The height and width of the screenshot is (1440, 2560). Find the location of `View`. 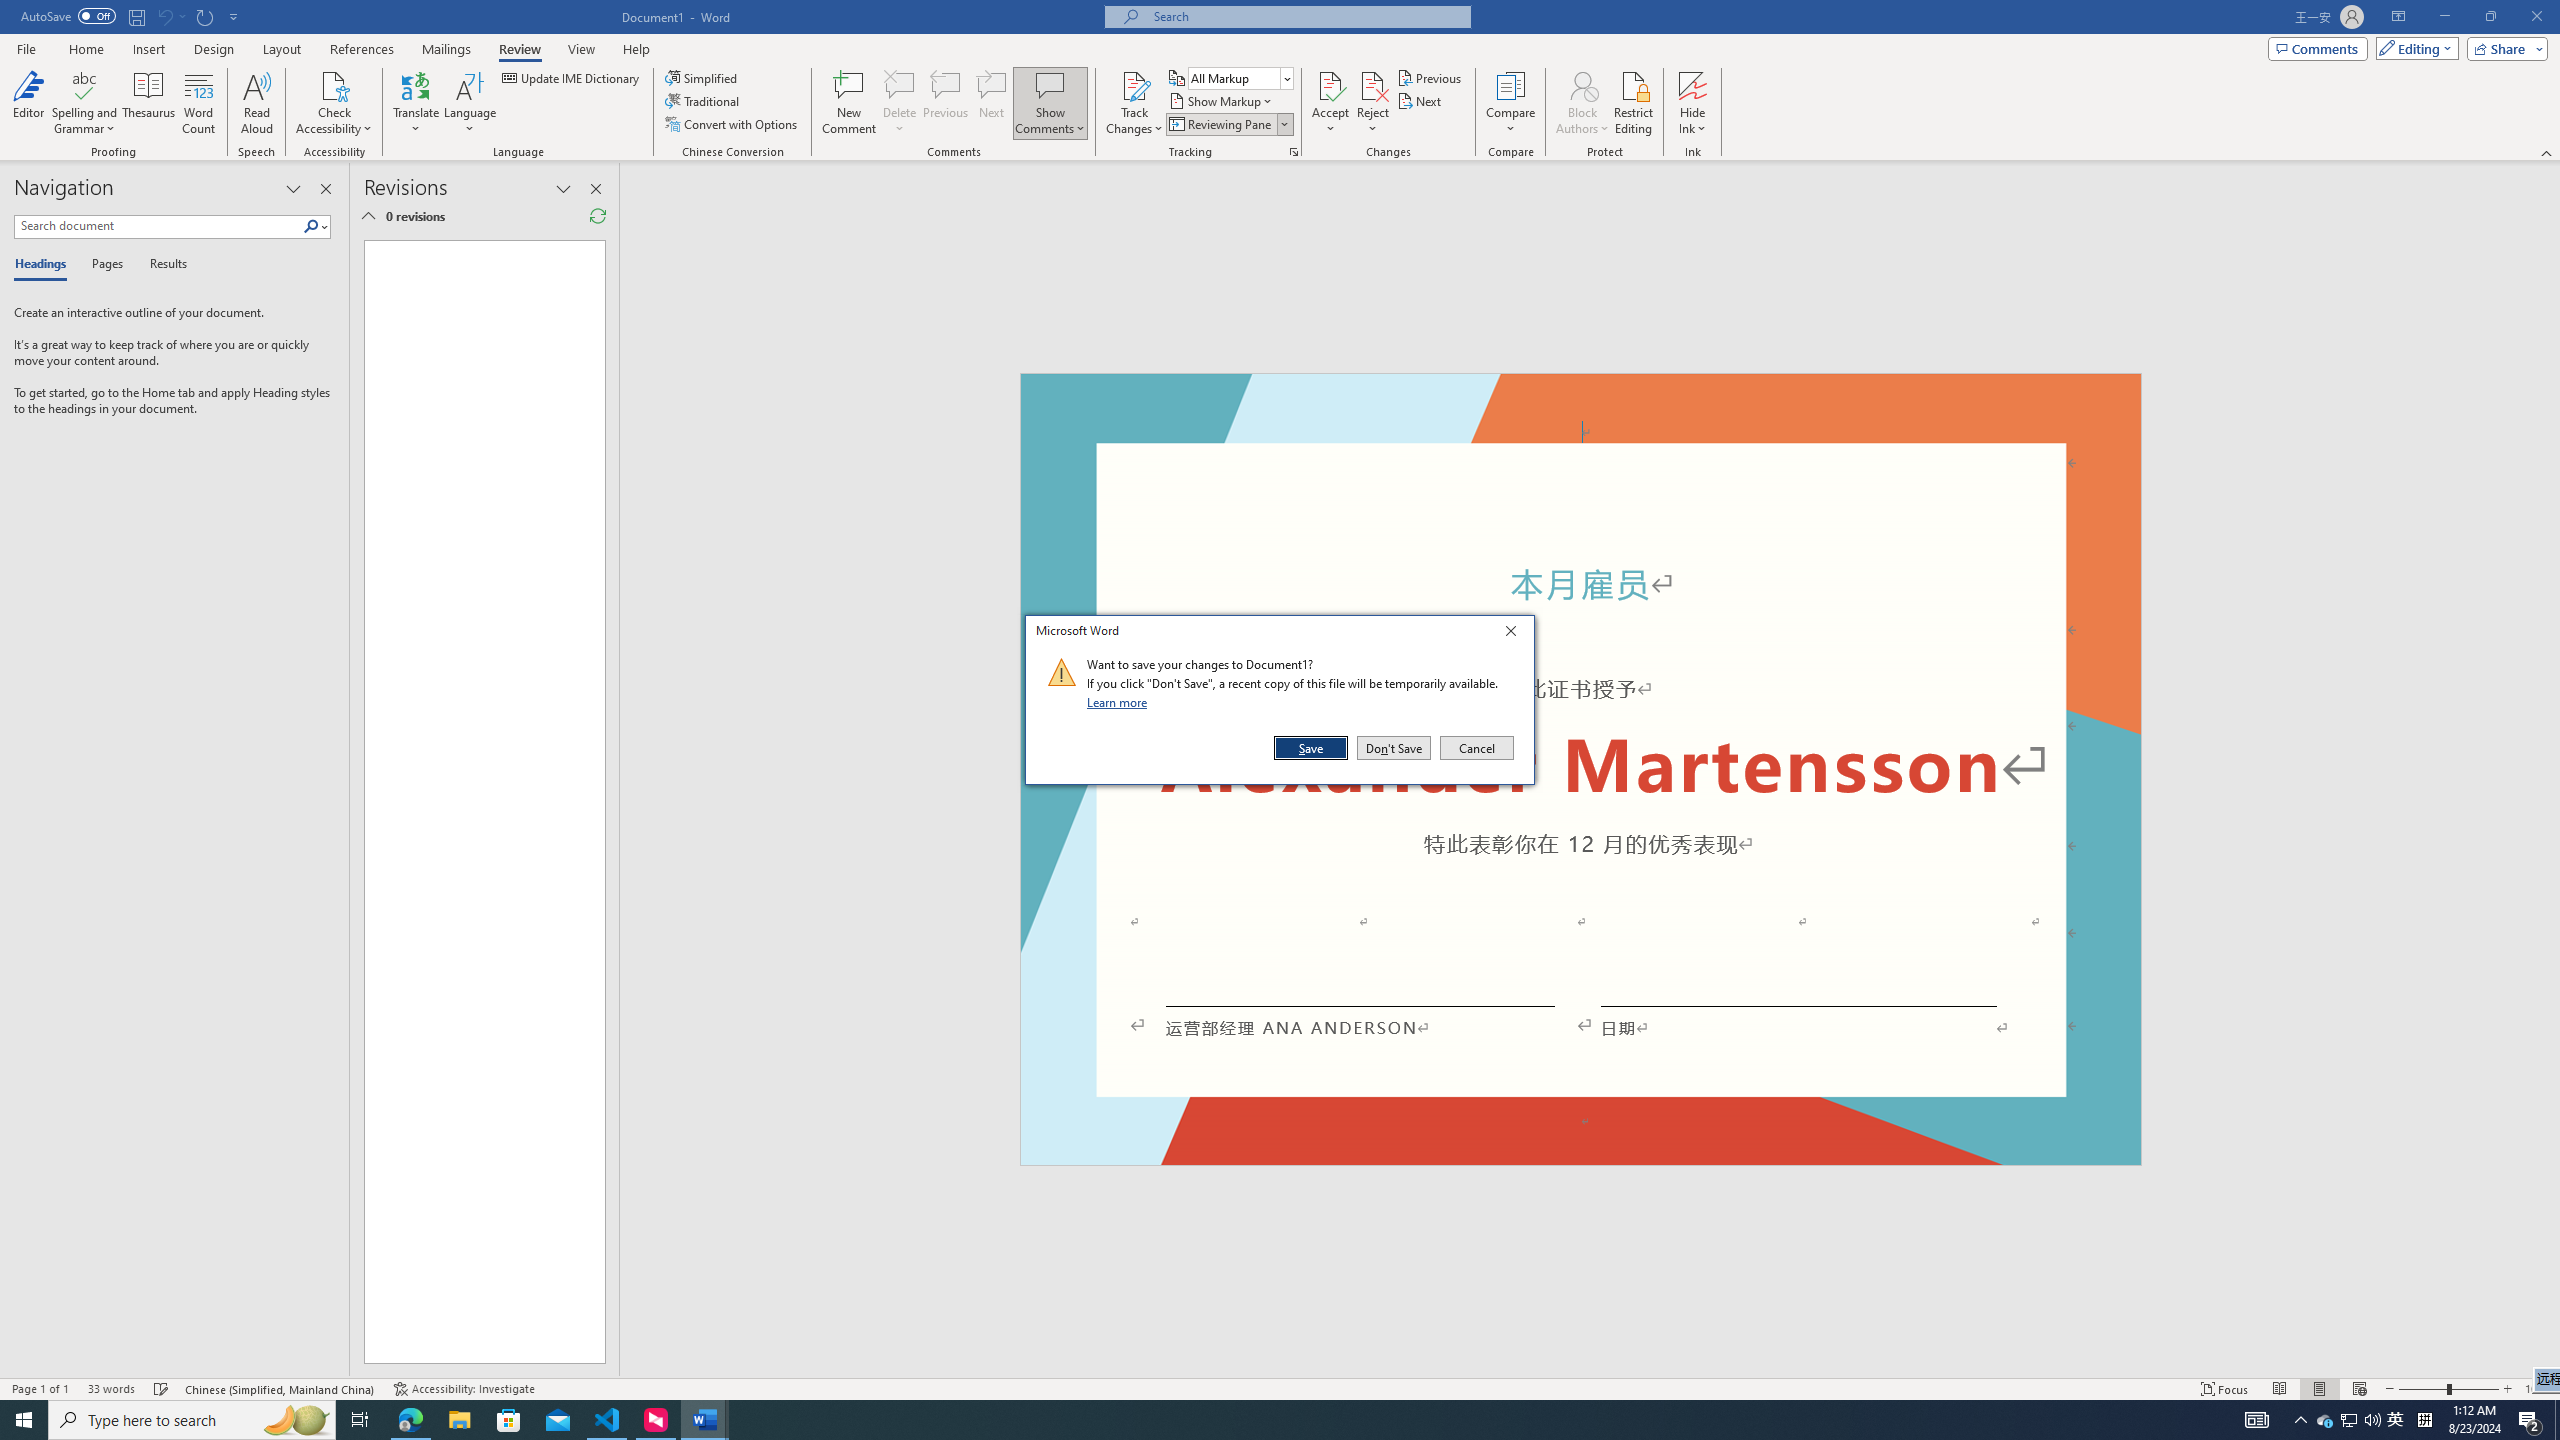

View is located at coordinates (582, 49).